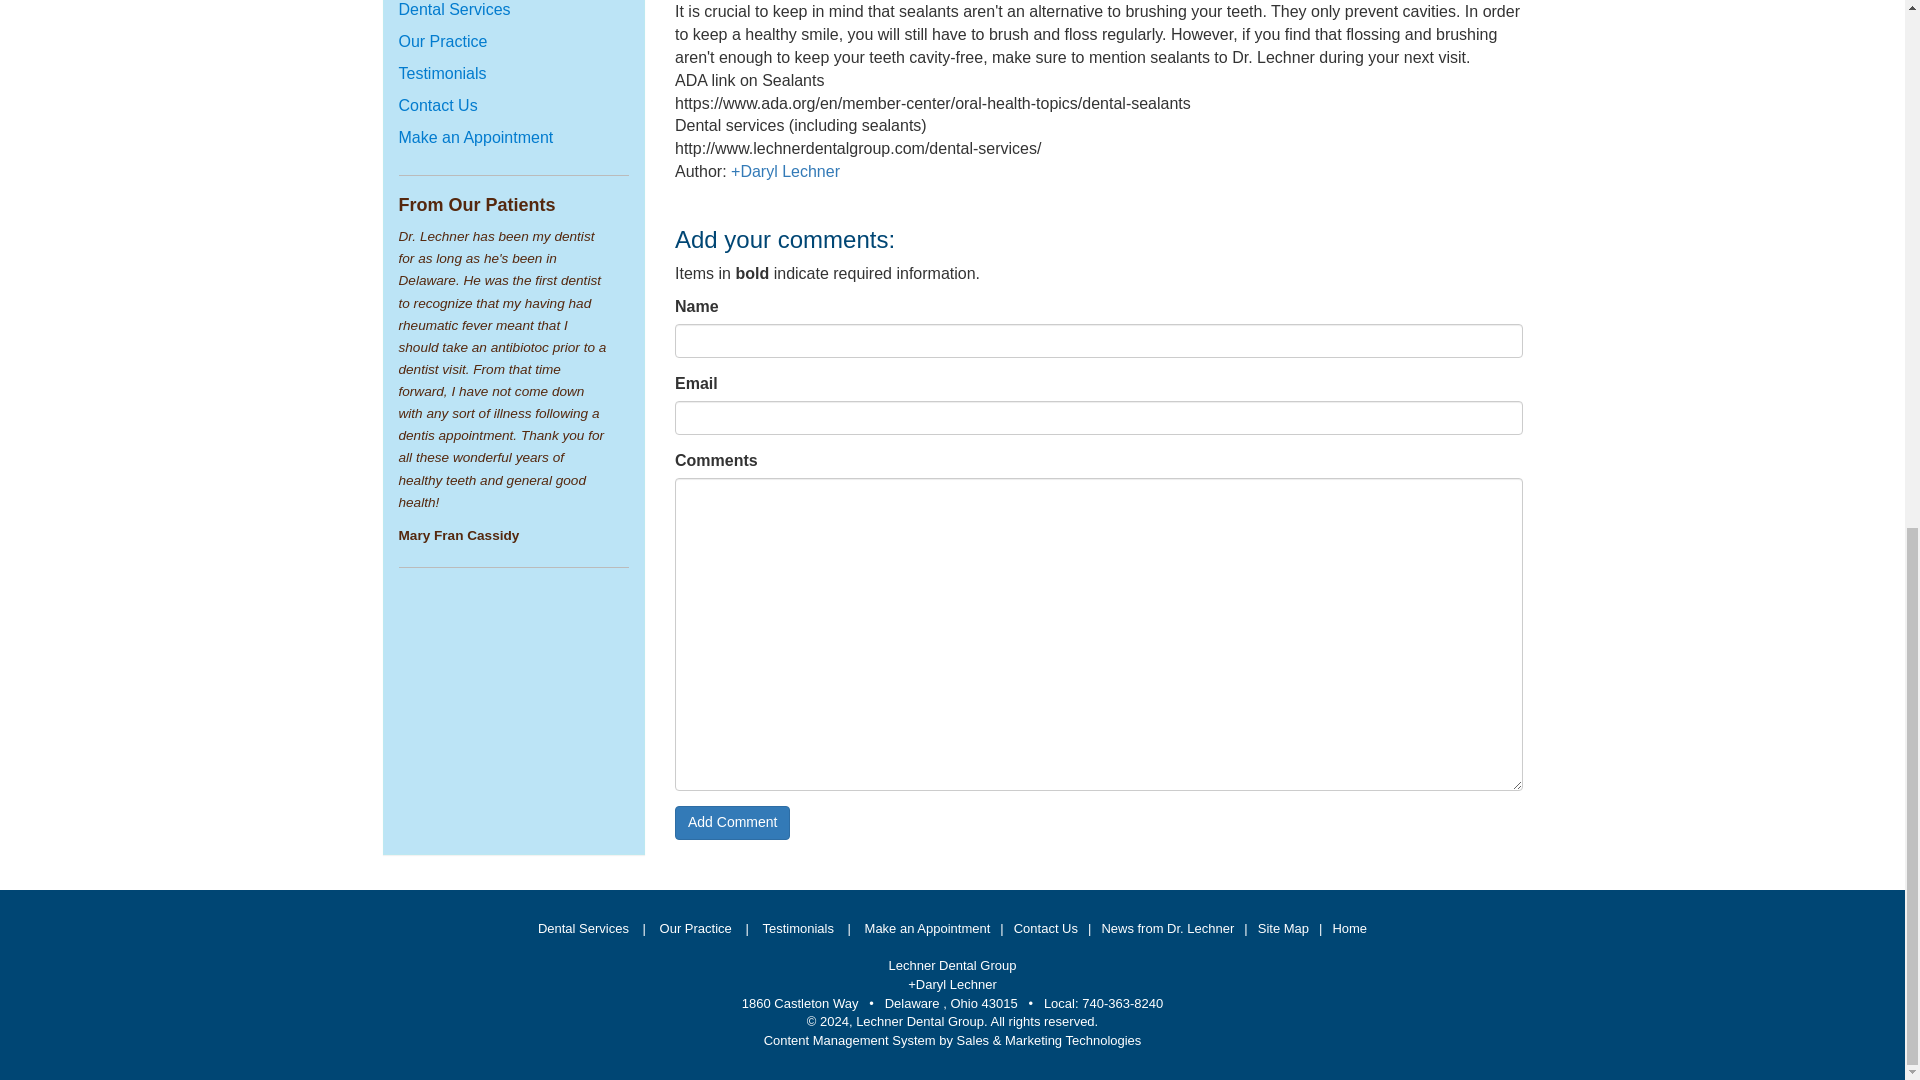 This screenshot has width=1920, height=1080. I want to click on Dental Services, so click(454, 10).